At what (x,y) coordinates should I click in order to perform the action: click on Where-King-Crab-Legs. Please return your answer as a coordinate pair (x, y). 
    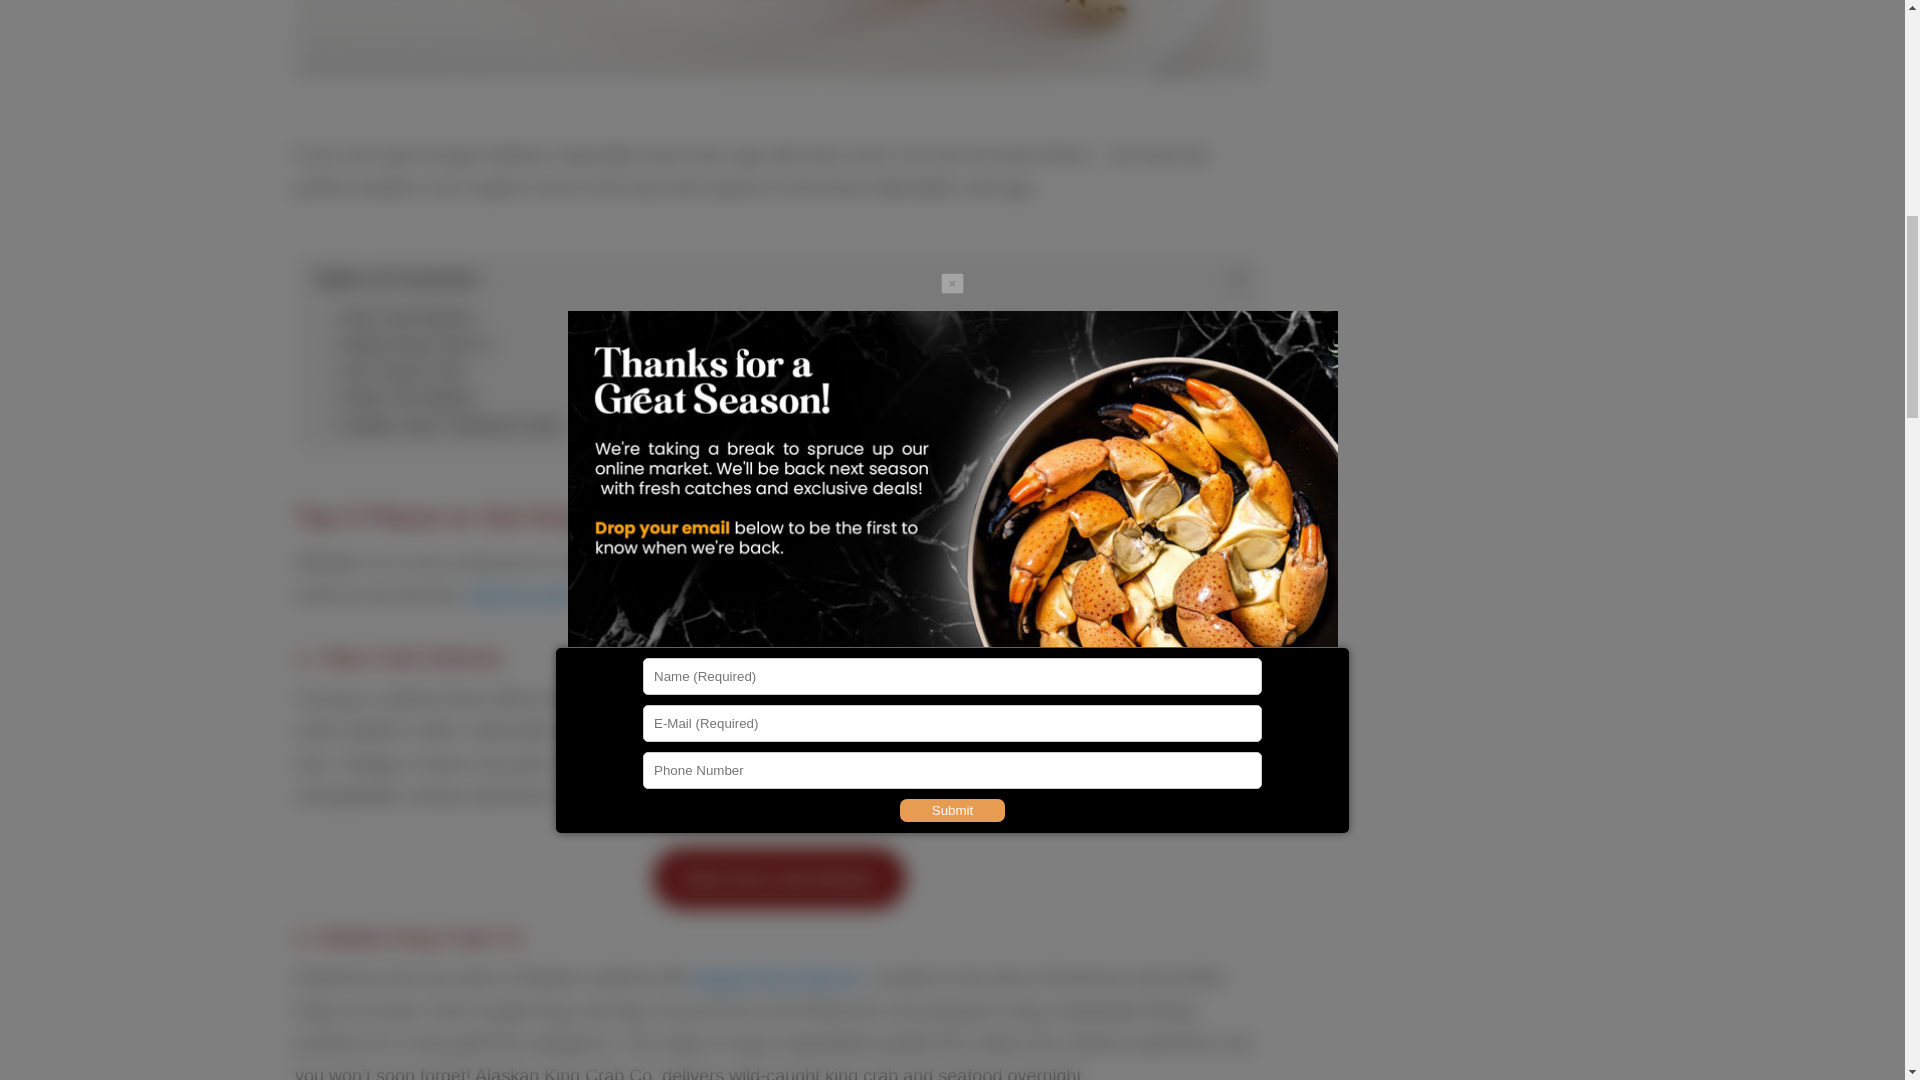
    Looking at the image, I should click on (779, 51).